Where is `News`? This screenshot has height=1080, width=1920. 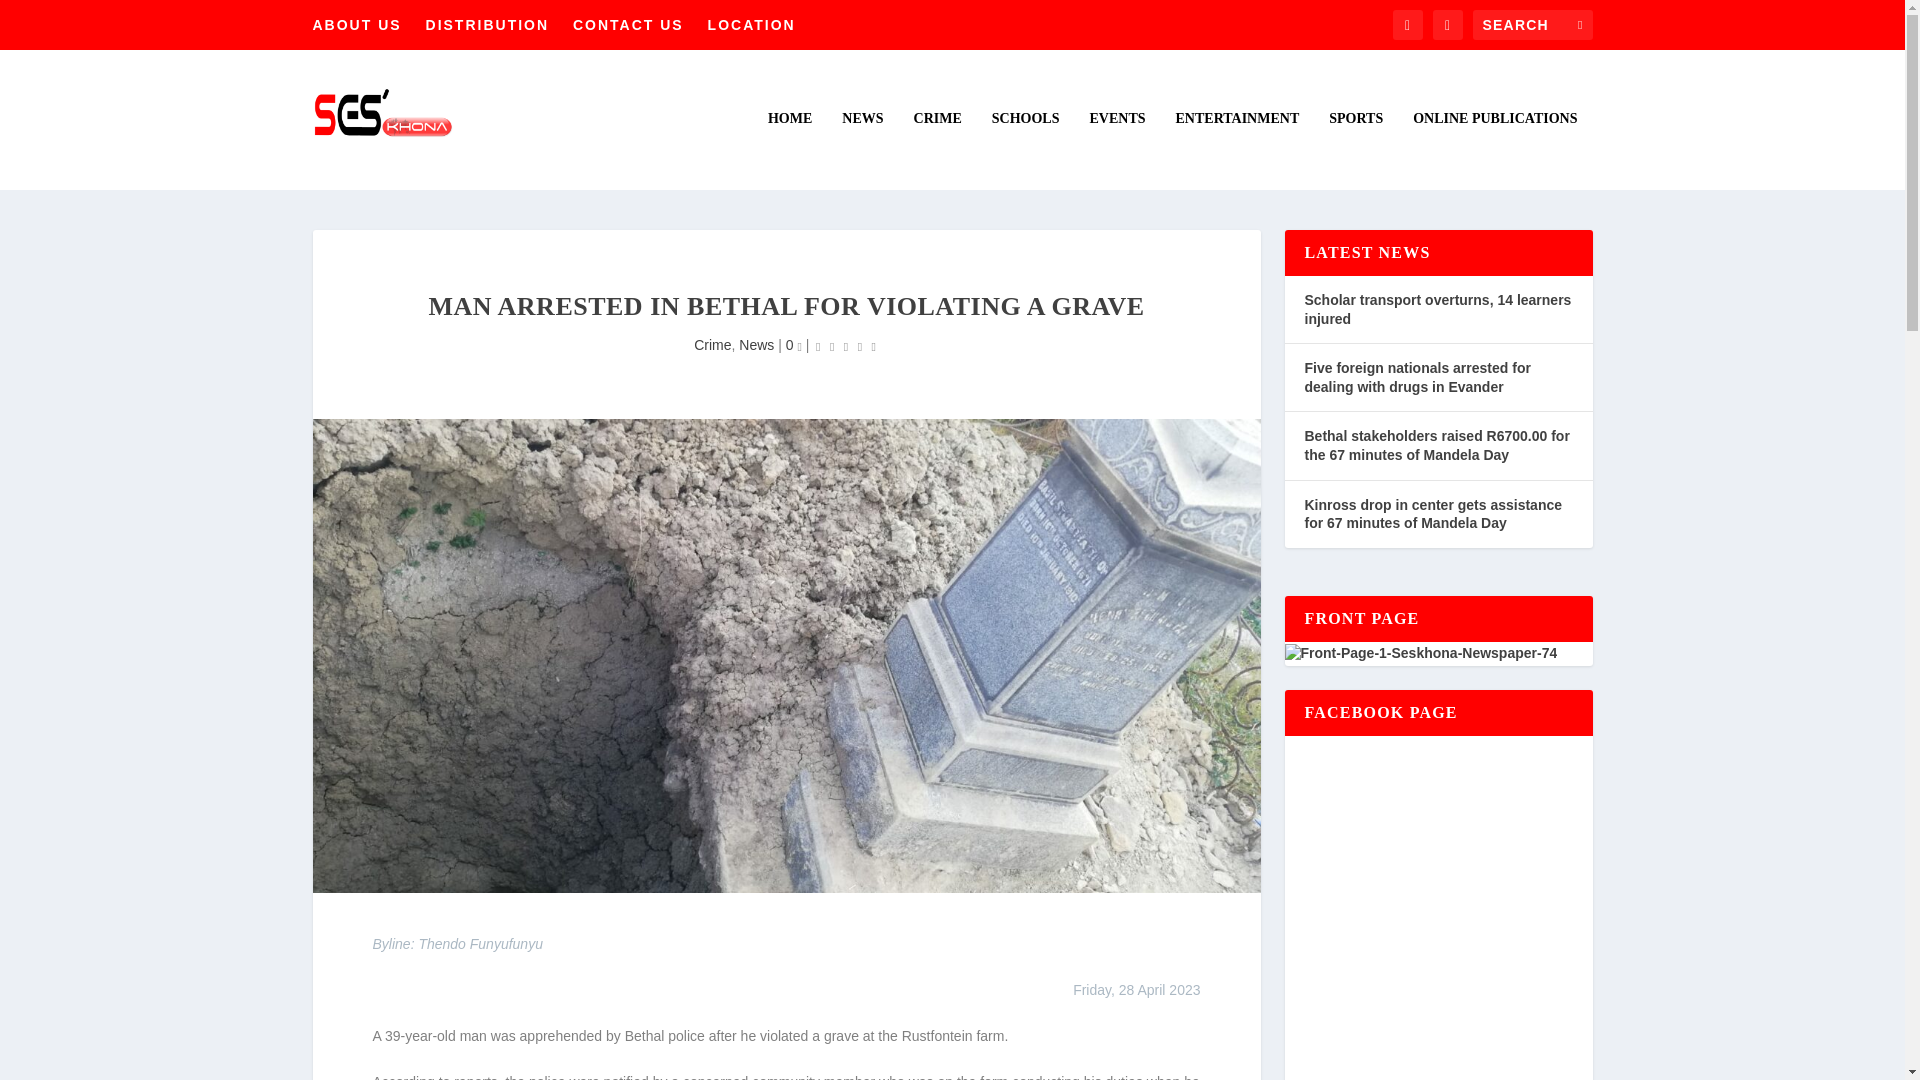
News is located at coordinates (756, 344).